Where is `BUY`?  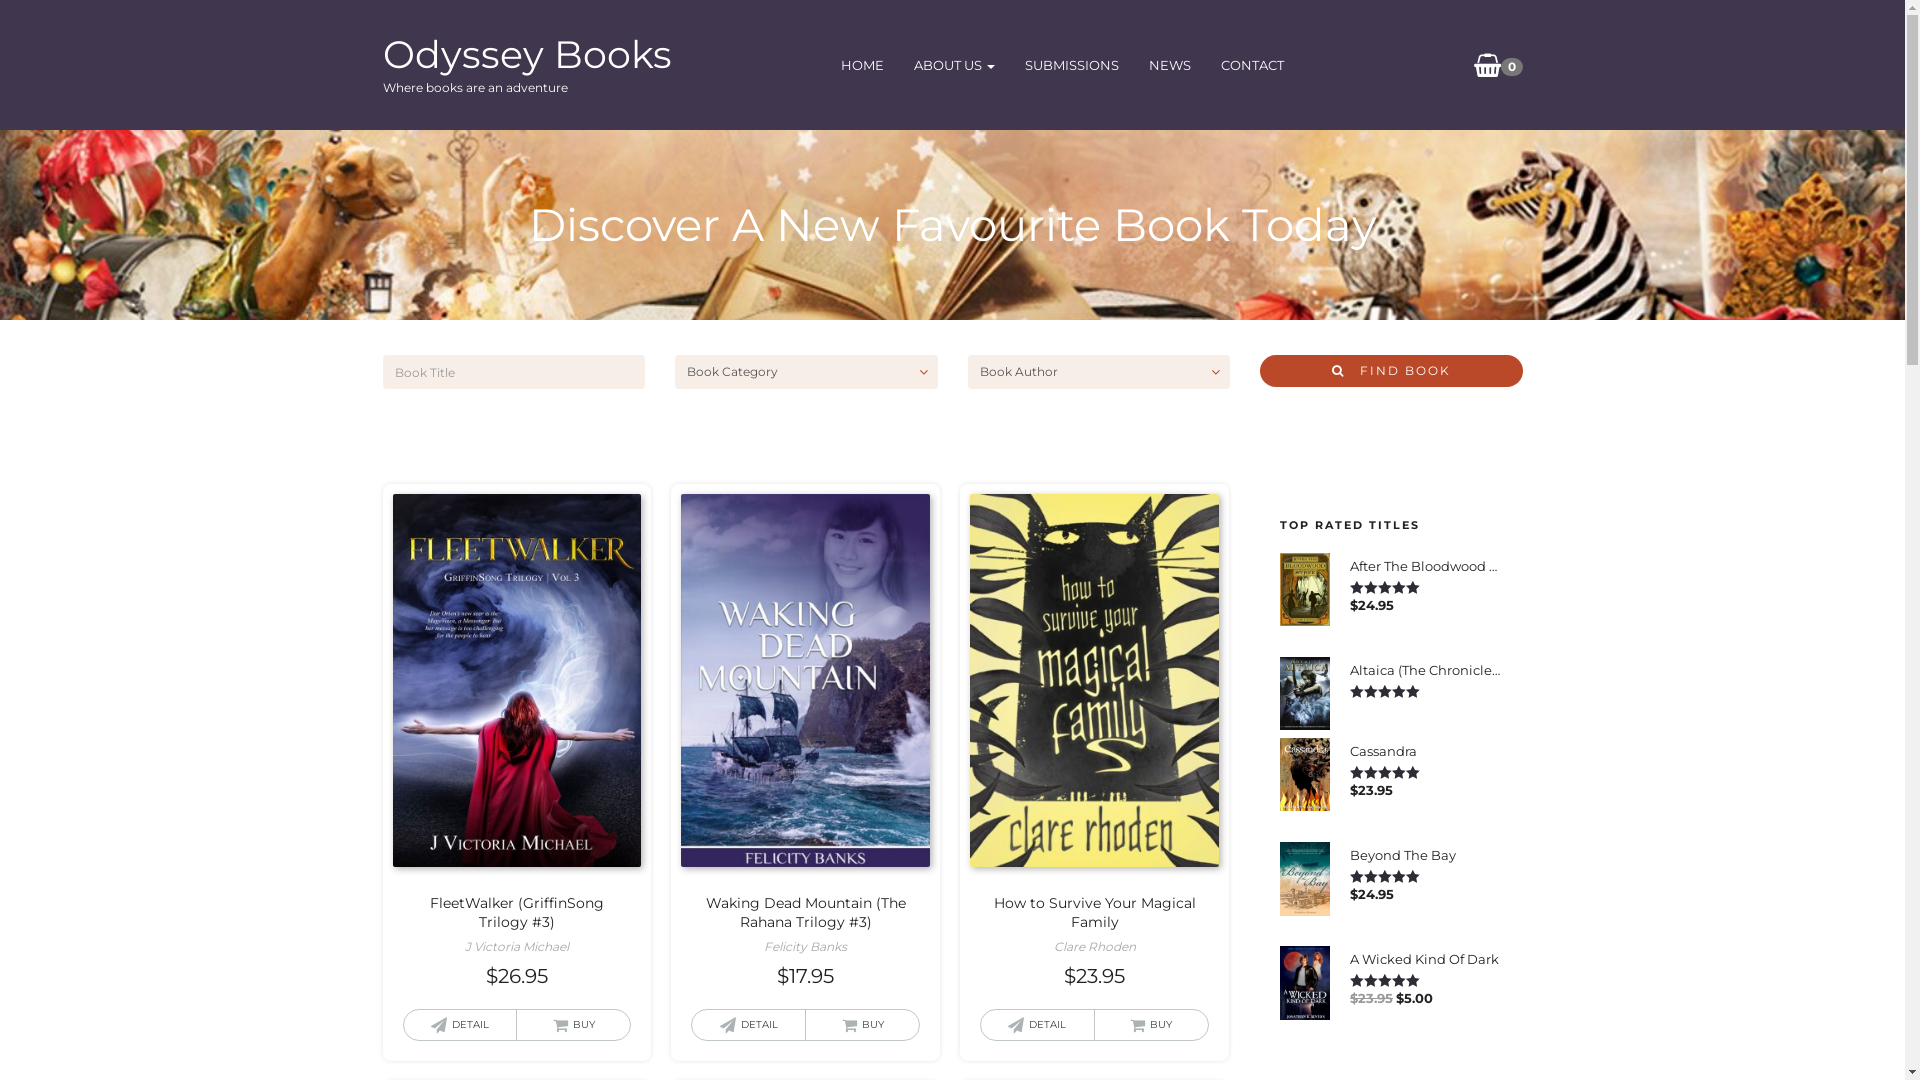 BUY is located at coordinates (862, 1025).